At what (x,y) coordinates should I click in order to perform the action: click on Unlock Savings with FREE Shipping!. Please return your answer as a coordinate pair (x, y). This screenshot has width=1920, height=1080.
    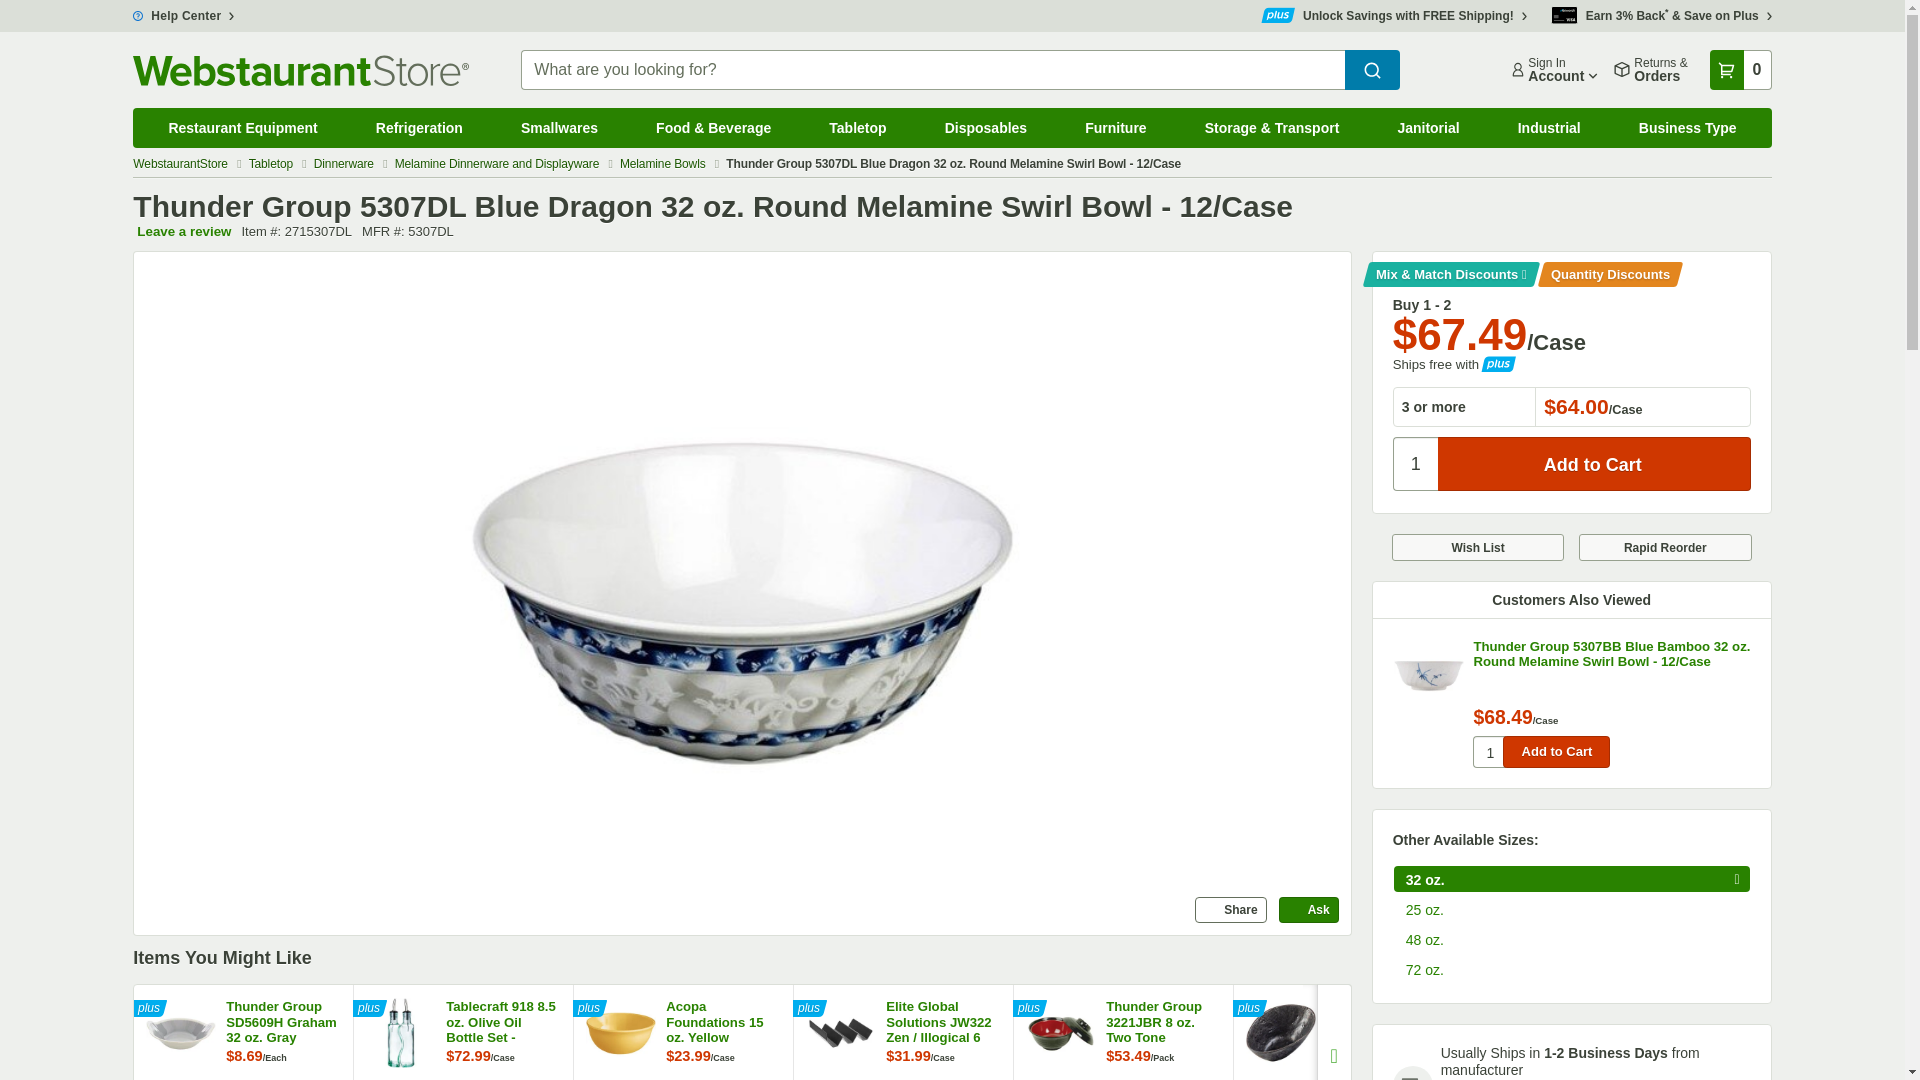
    Looking at the image, I should click on (1394, 15).